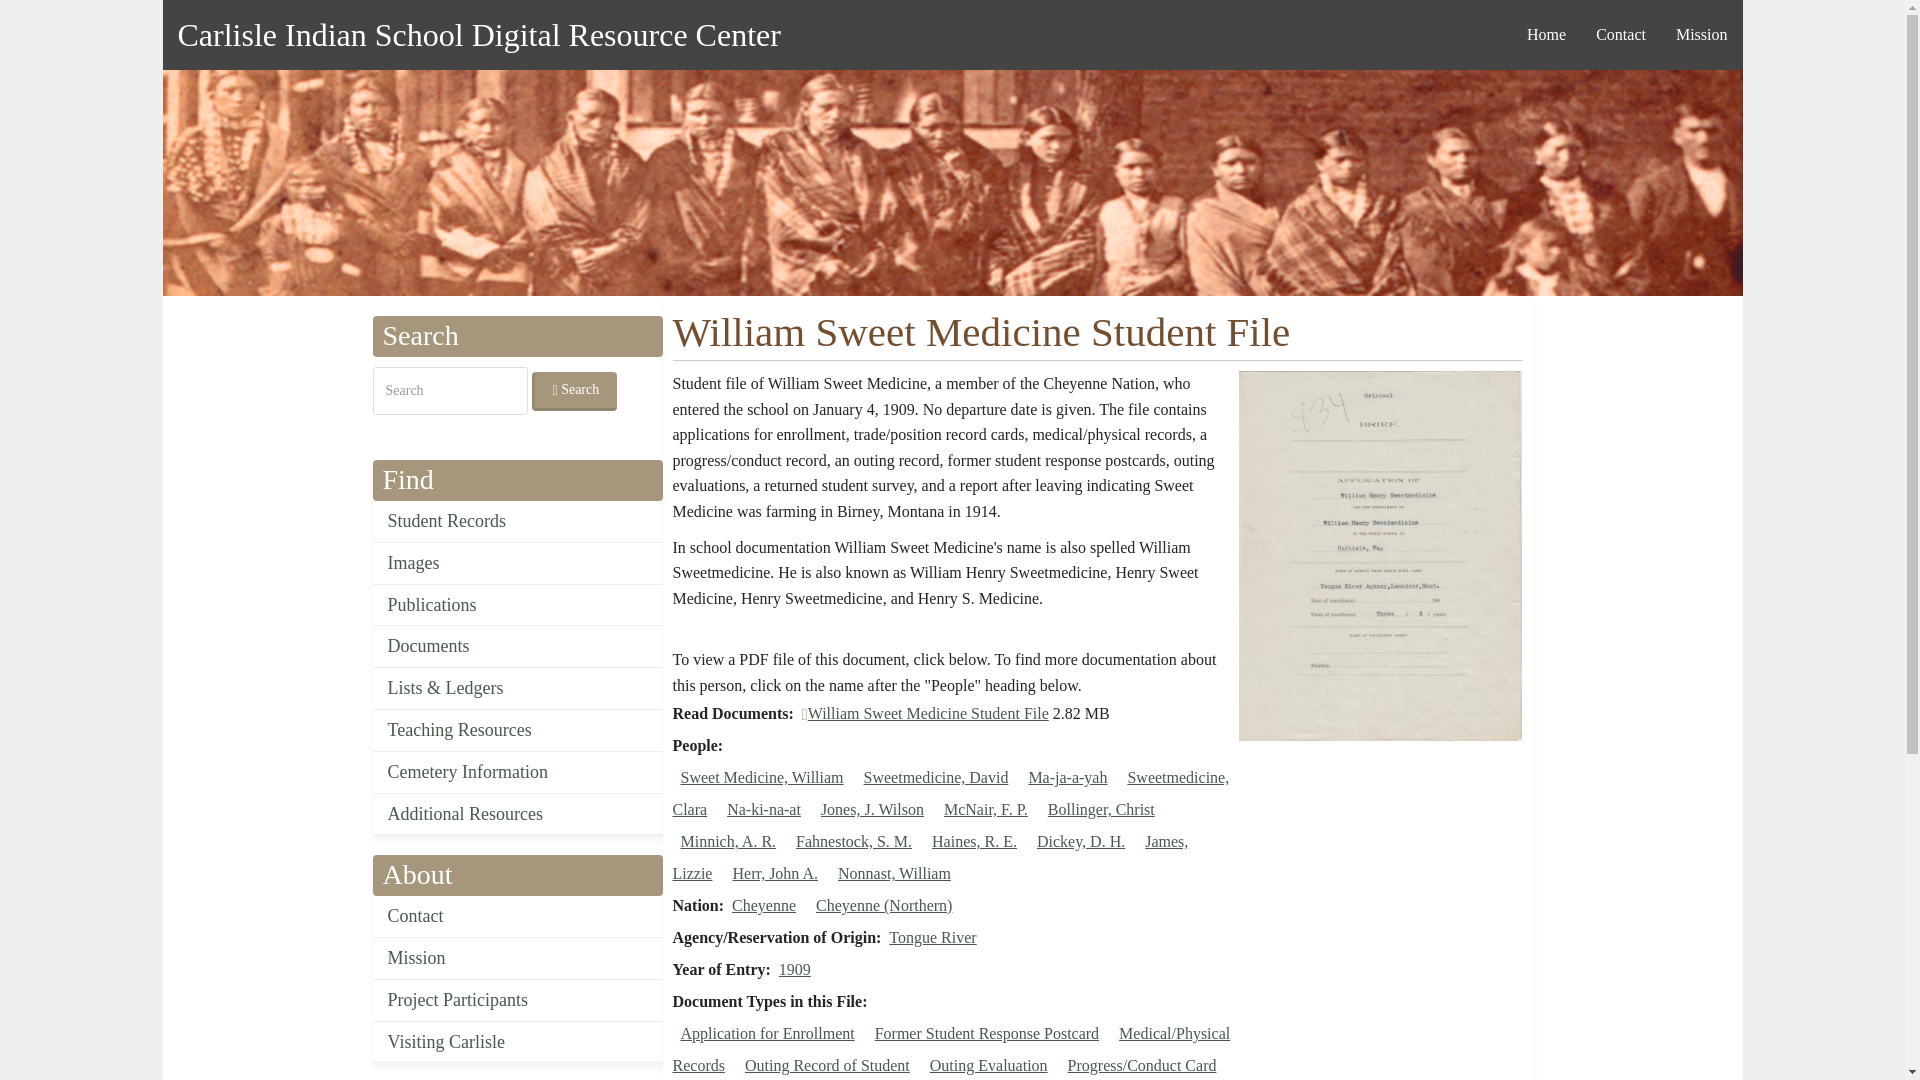  Describe the element at coordinates (574, 391) in the screenshot. I see `Search` at that location.